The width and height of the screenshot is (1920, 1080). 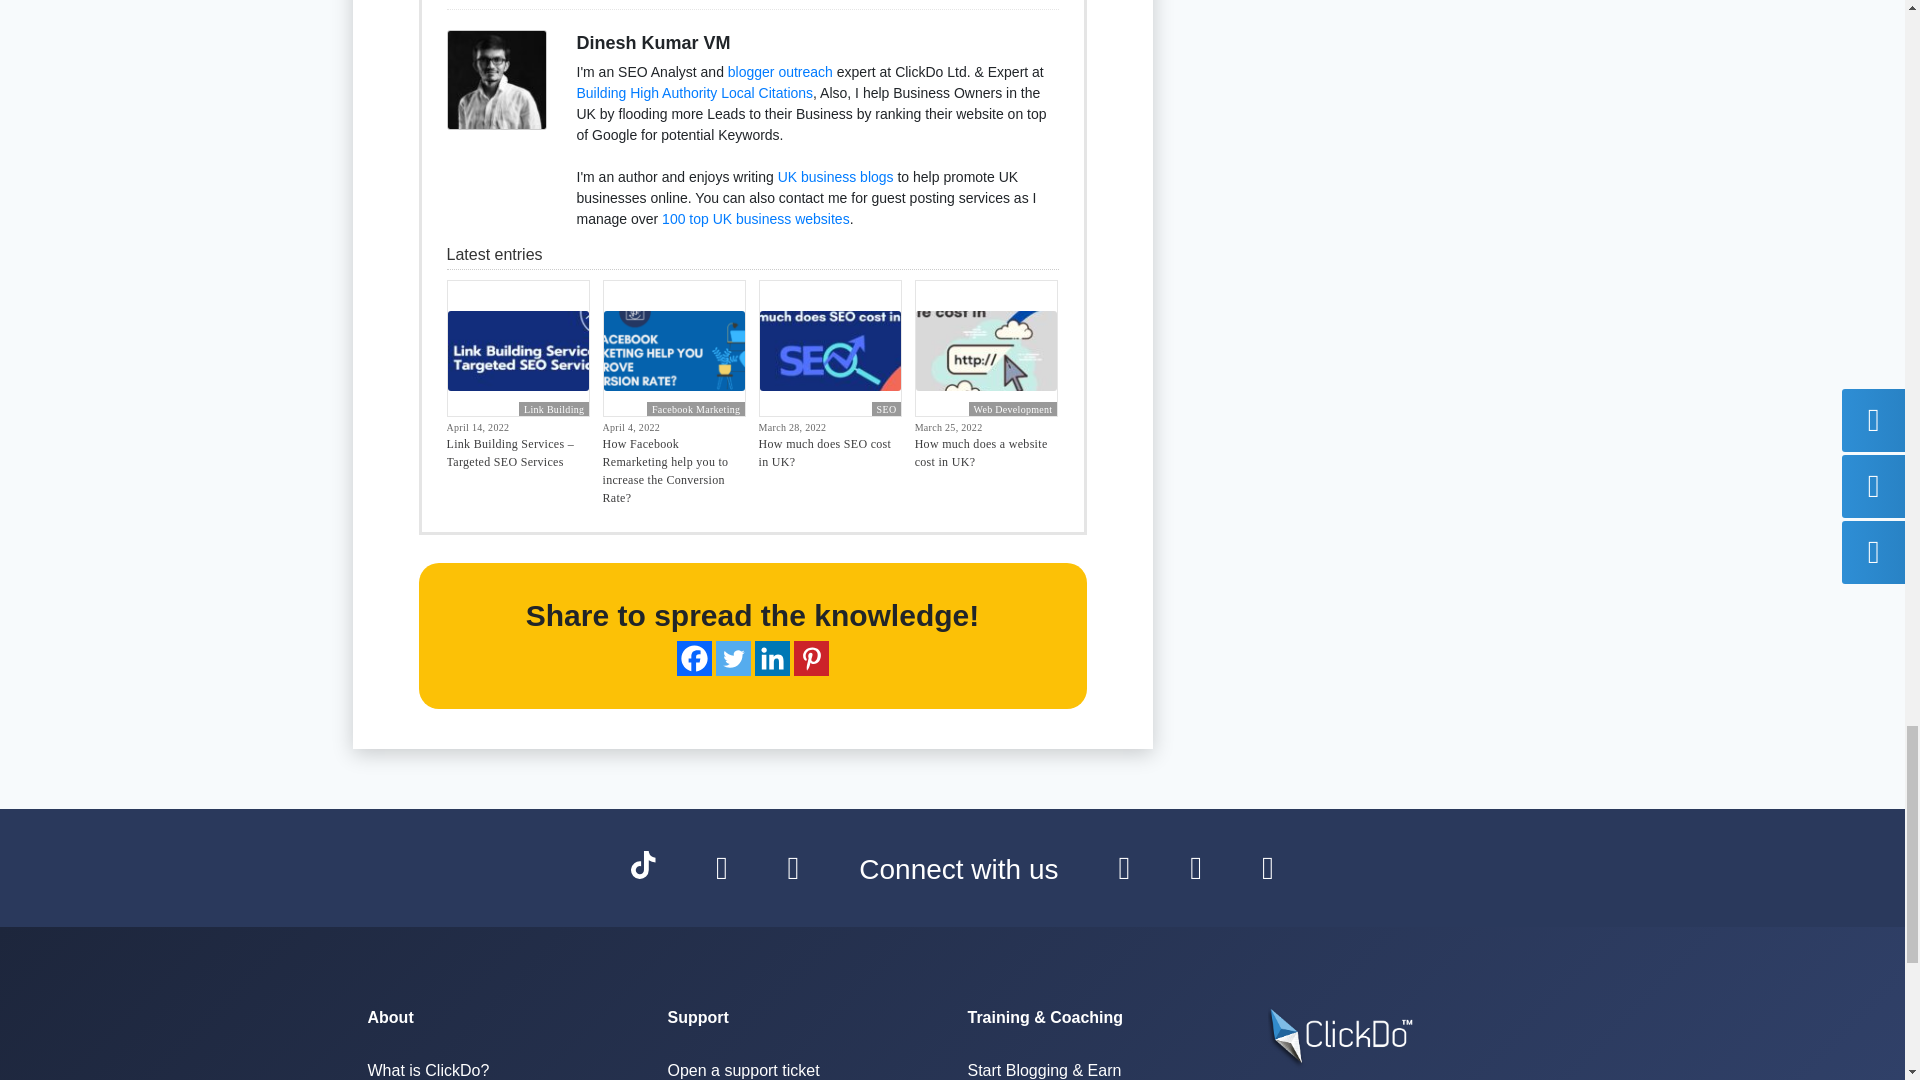 What do you see at coordinates (772, 658) in the screenshot?
I see `Linkedin` at bounding box center [772, 658].